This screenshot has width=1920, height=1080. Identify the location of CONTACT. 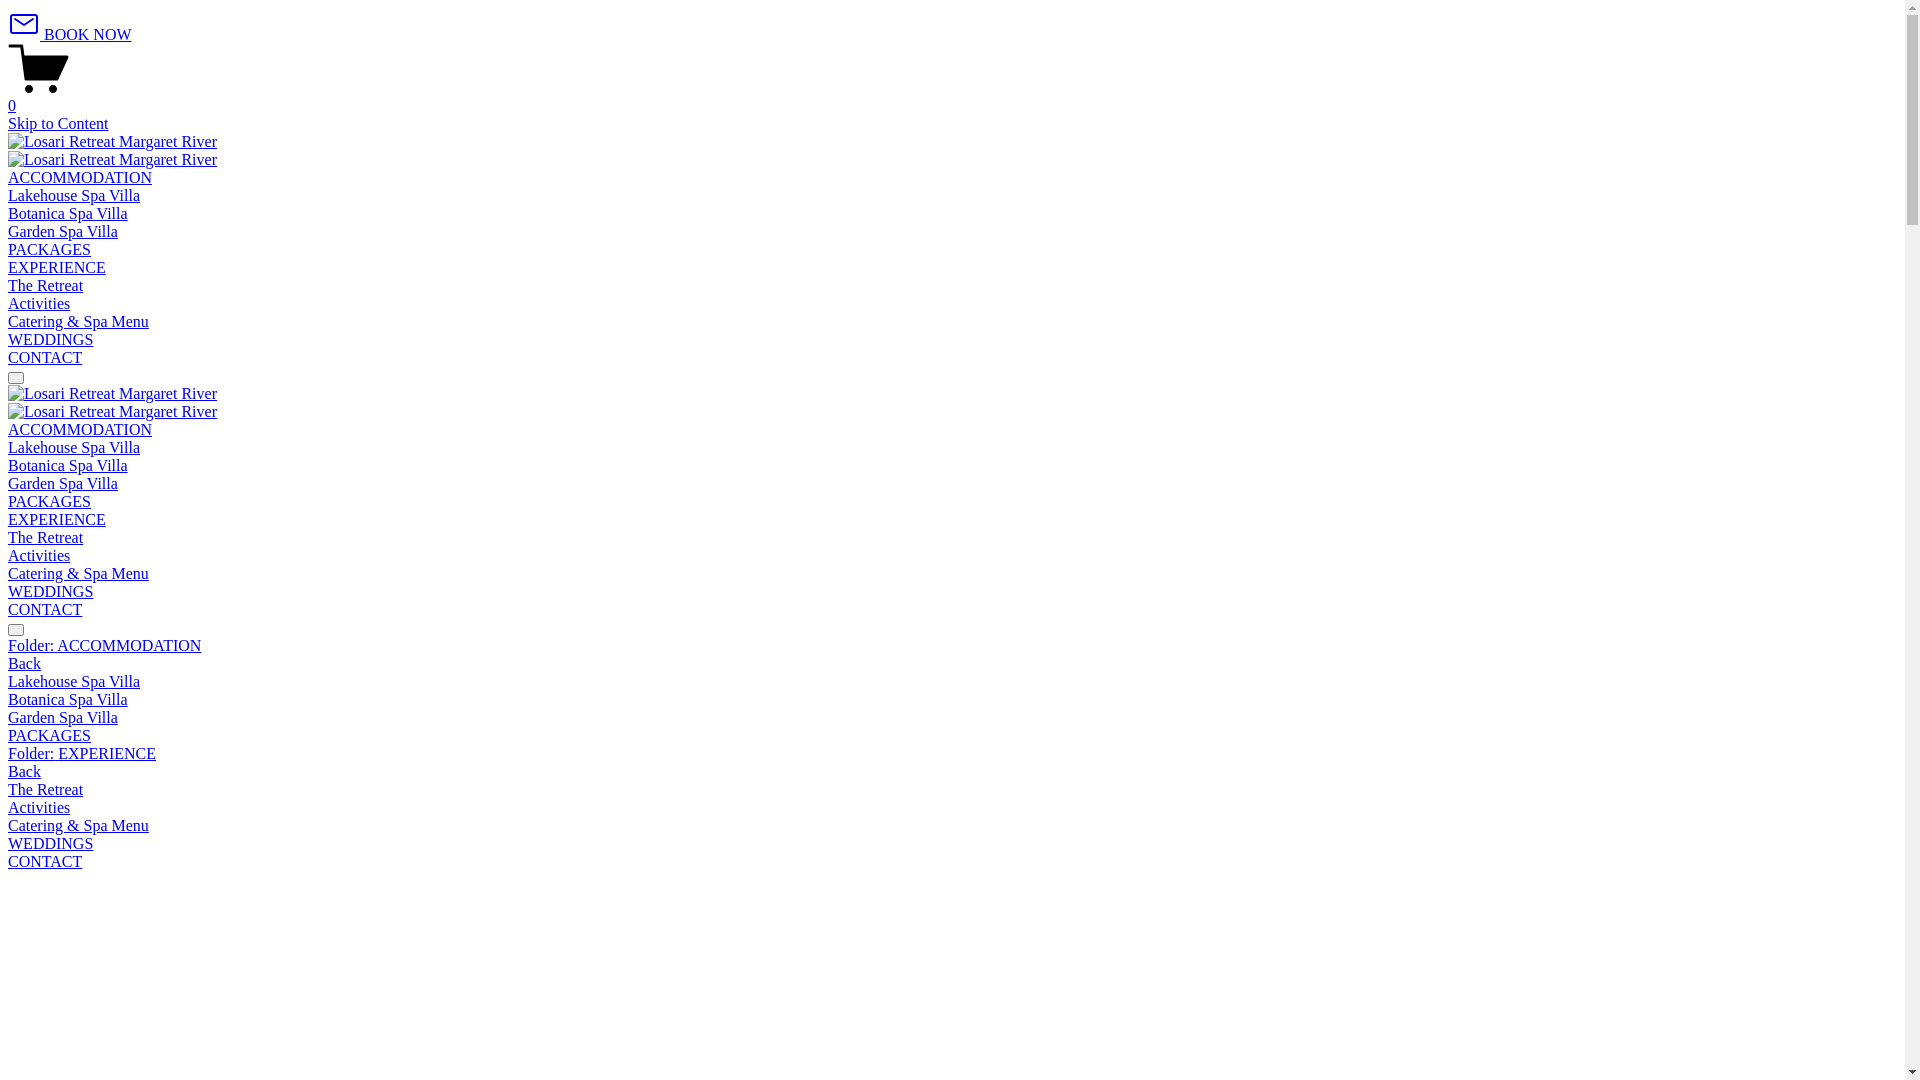
(952, 862).